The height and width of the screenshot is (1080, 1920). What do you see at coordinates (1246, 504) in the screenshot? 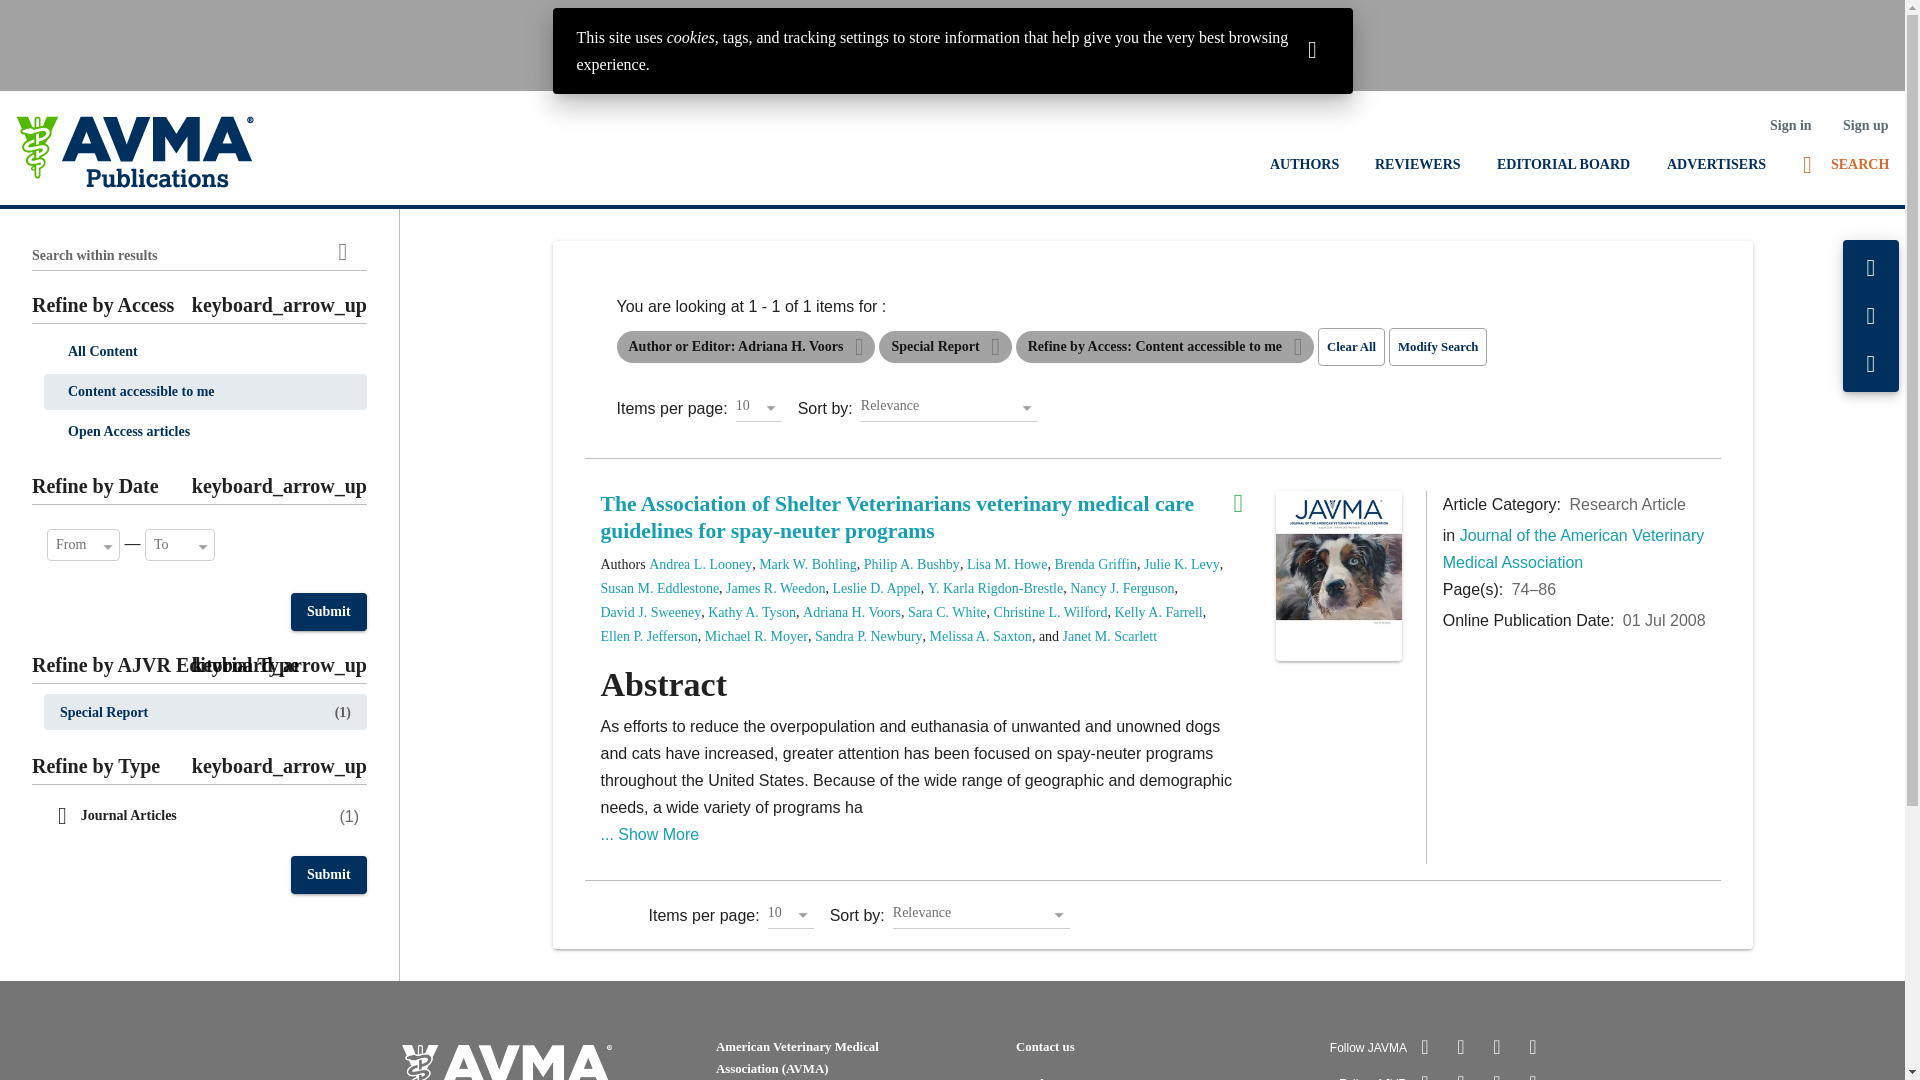
I see `Full access` at bounding box center [1246, 504].